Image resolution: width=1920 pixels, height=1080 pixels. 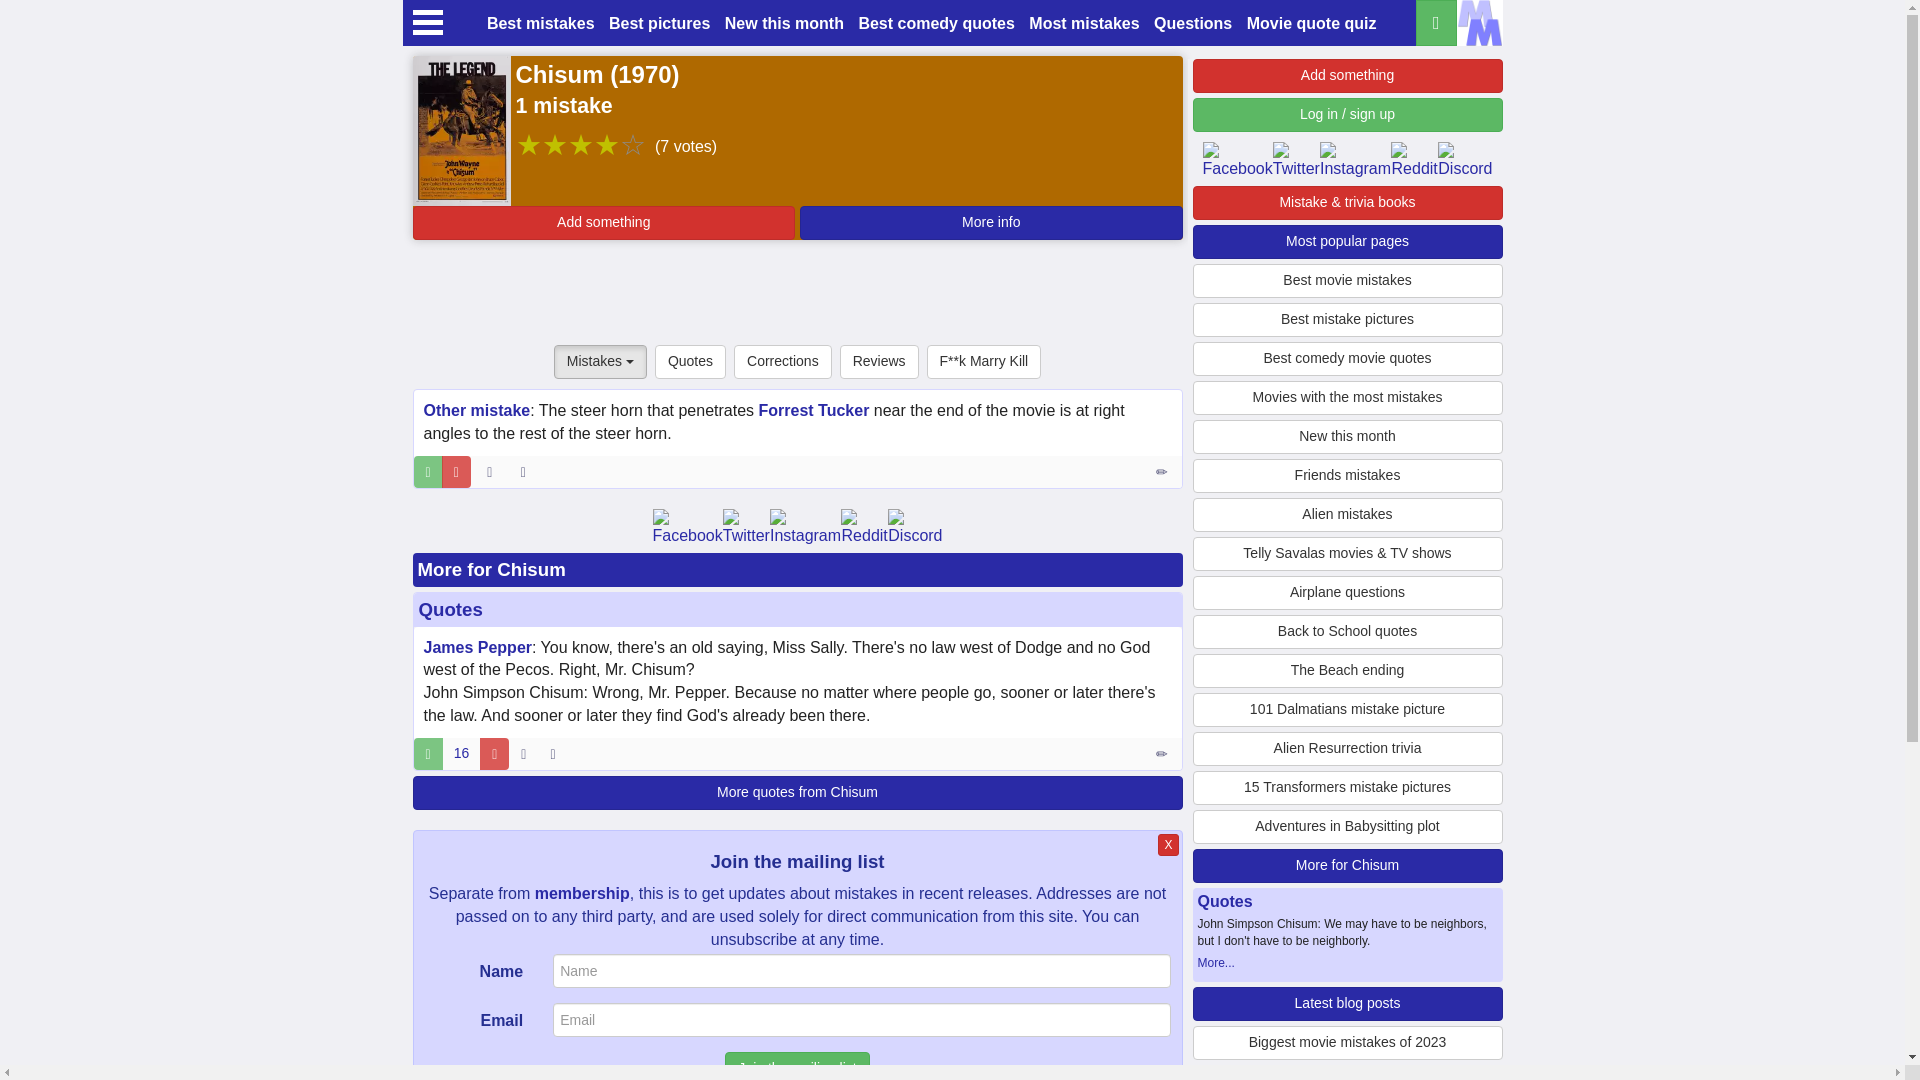 I want to click on I like this, so click(x=428, y=754).